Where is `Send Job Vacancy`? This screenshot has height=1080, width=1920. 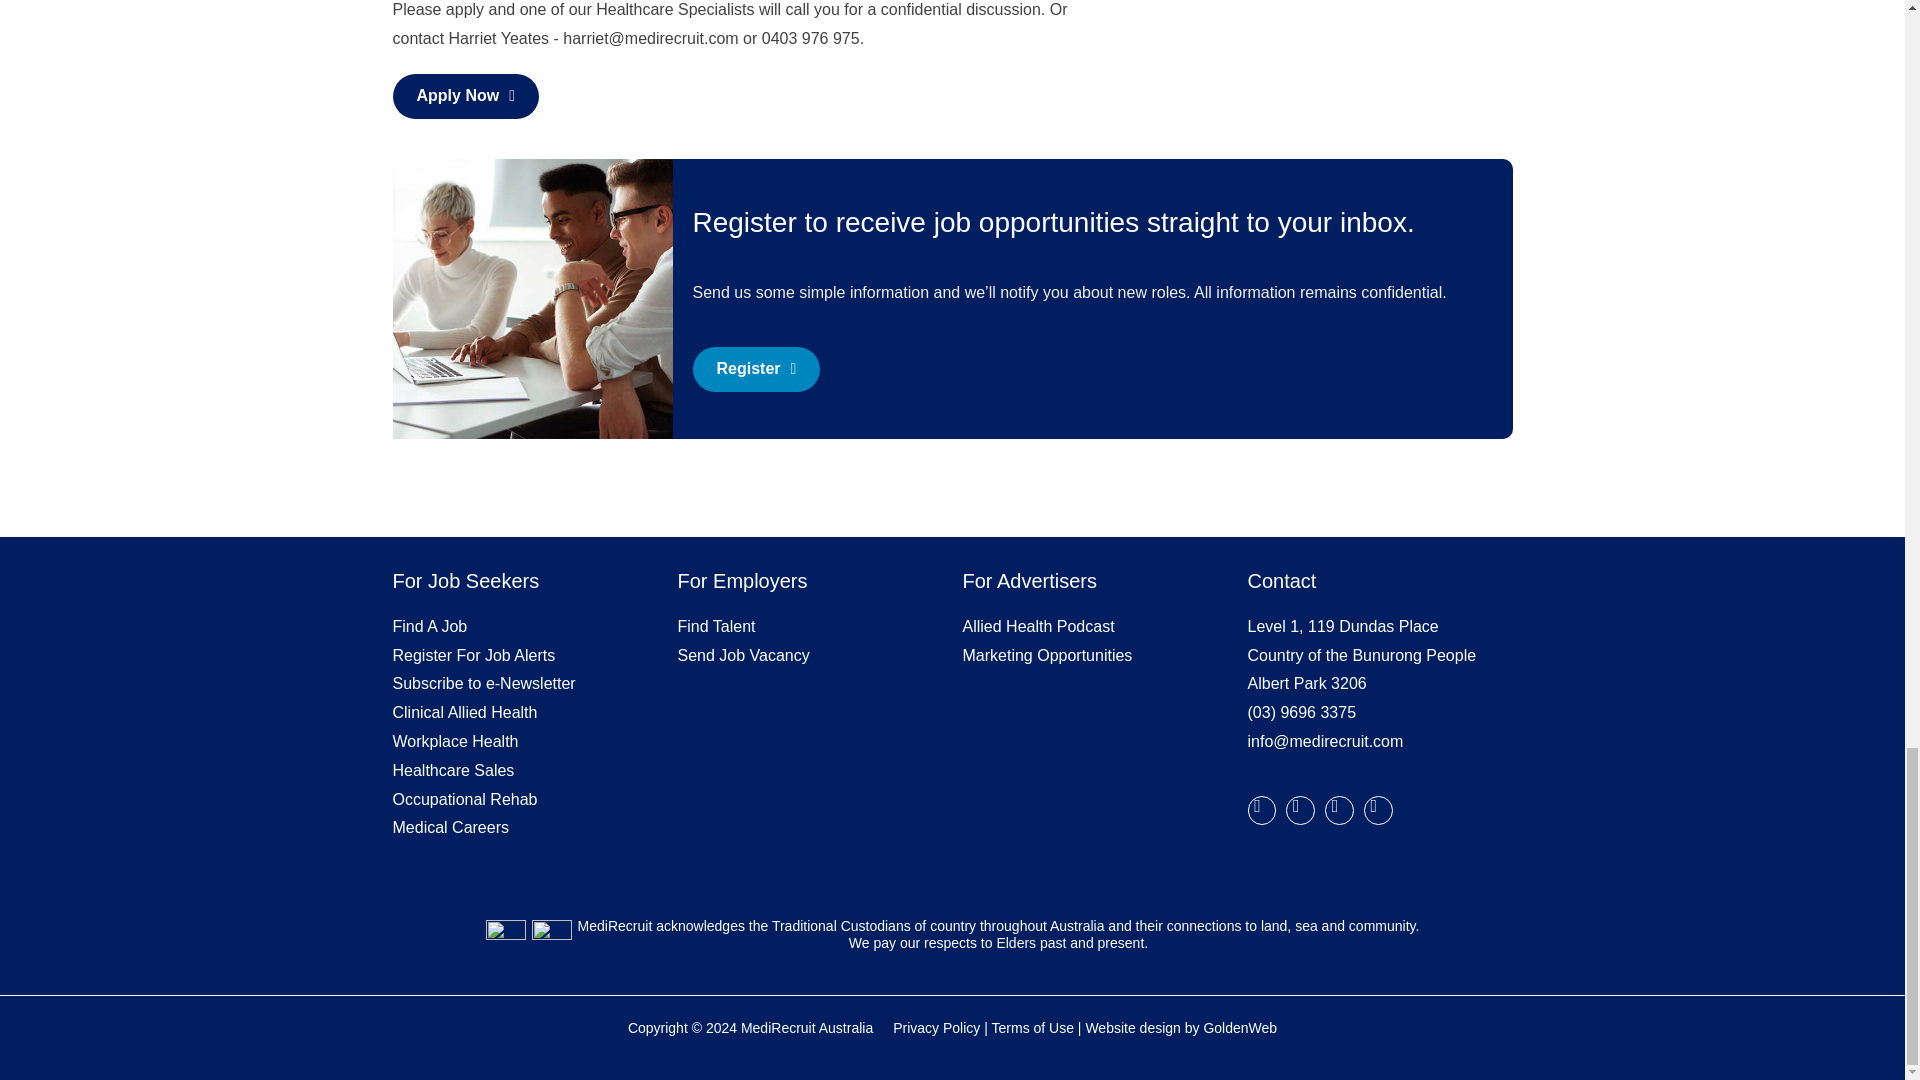 Send Job Vacancy is located at coordinates (744, 655).